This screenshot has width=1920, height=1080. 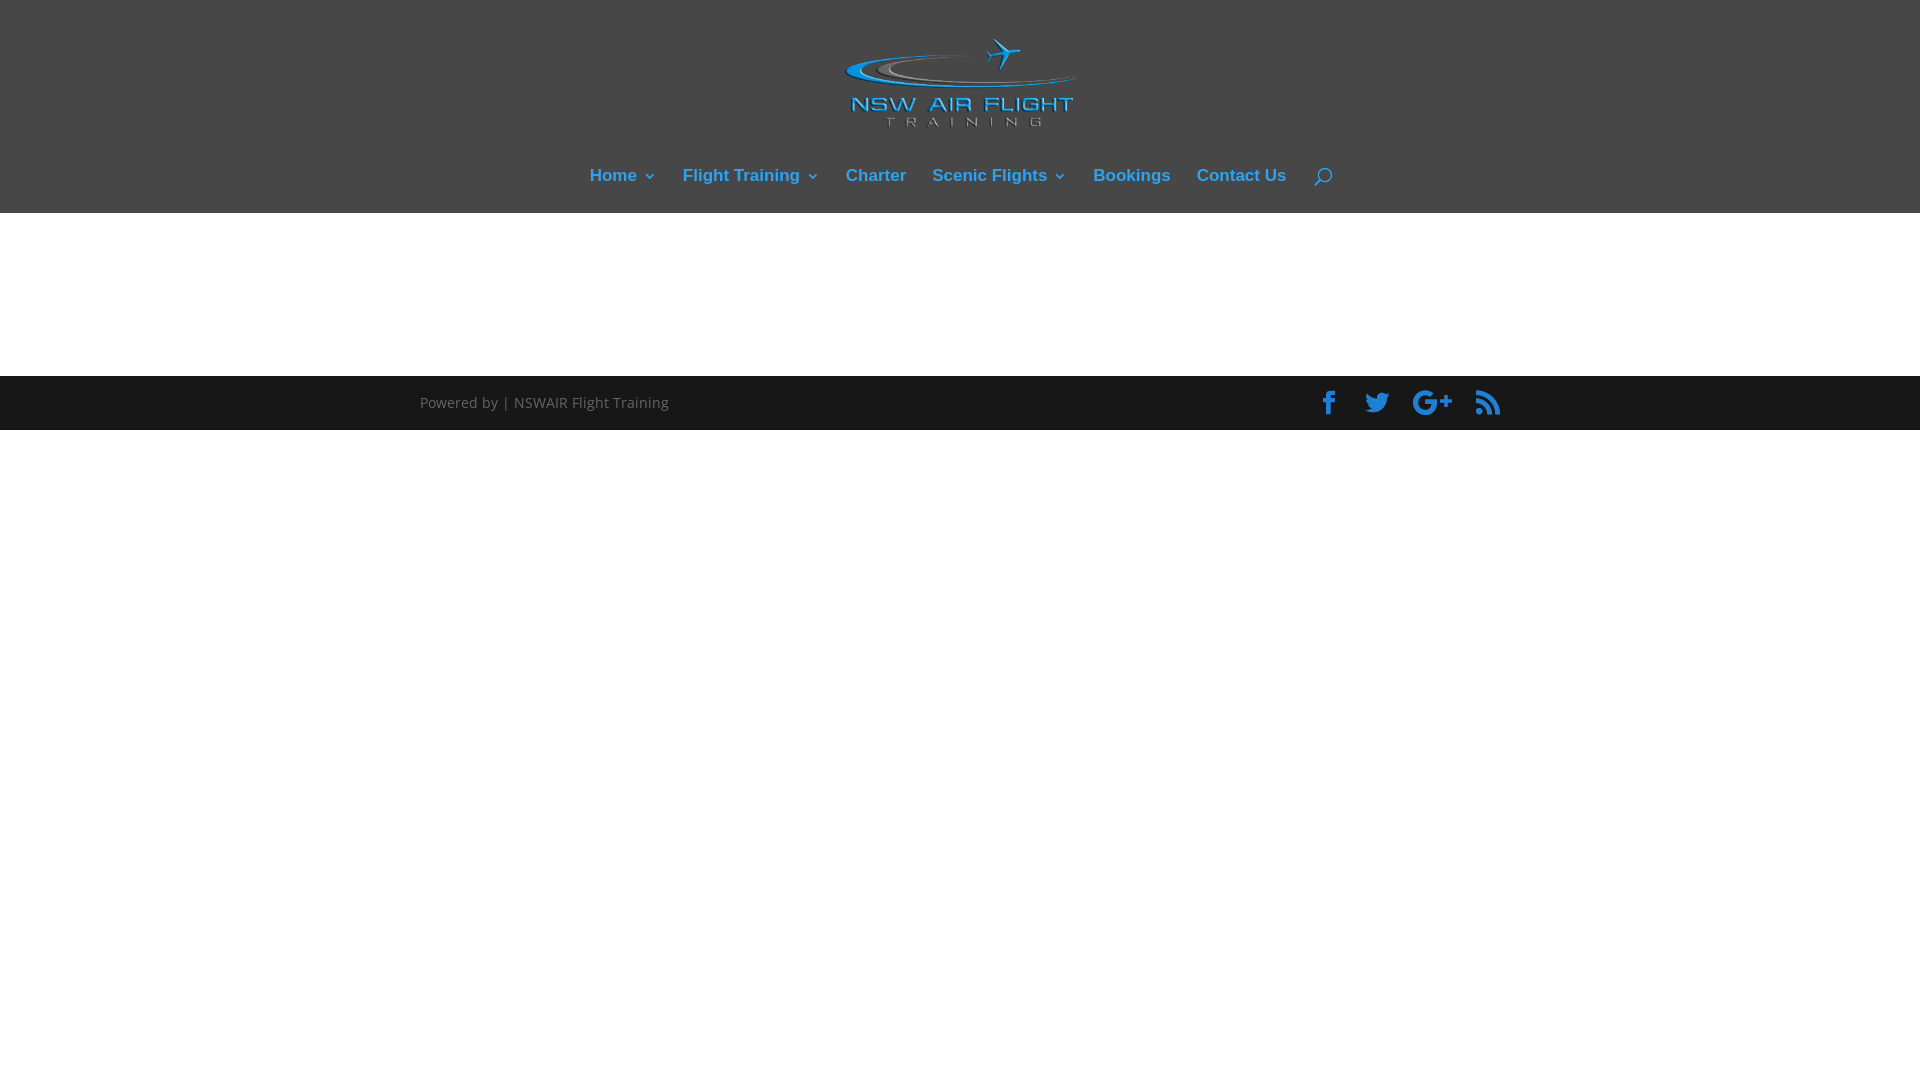 I want to click on Bookings, so click(x=1132, y=191).